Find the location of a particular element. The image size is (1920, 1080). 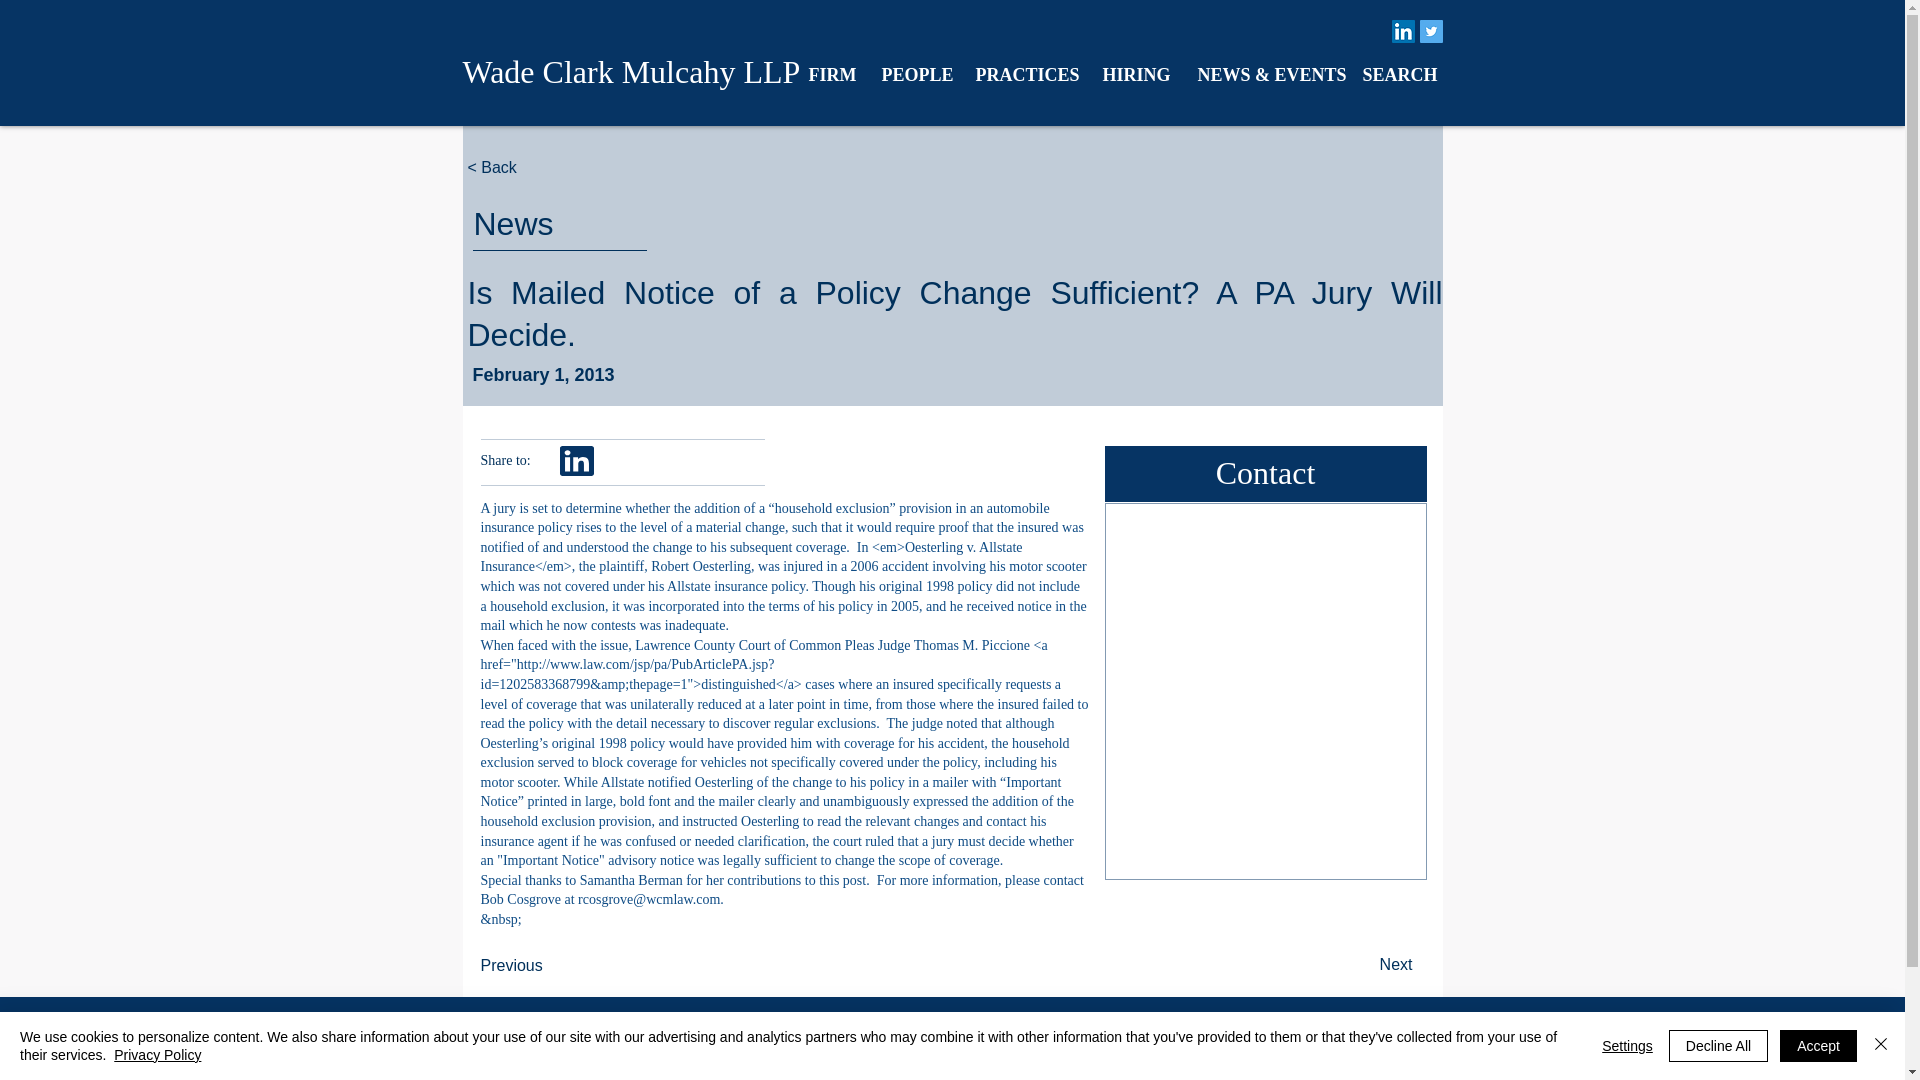

SEARCH is located at coordinates (1397, 74).